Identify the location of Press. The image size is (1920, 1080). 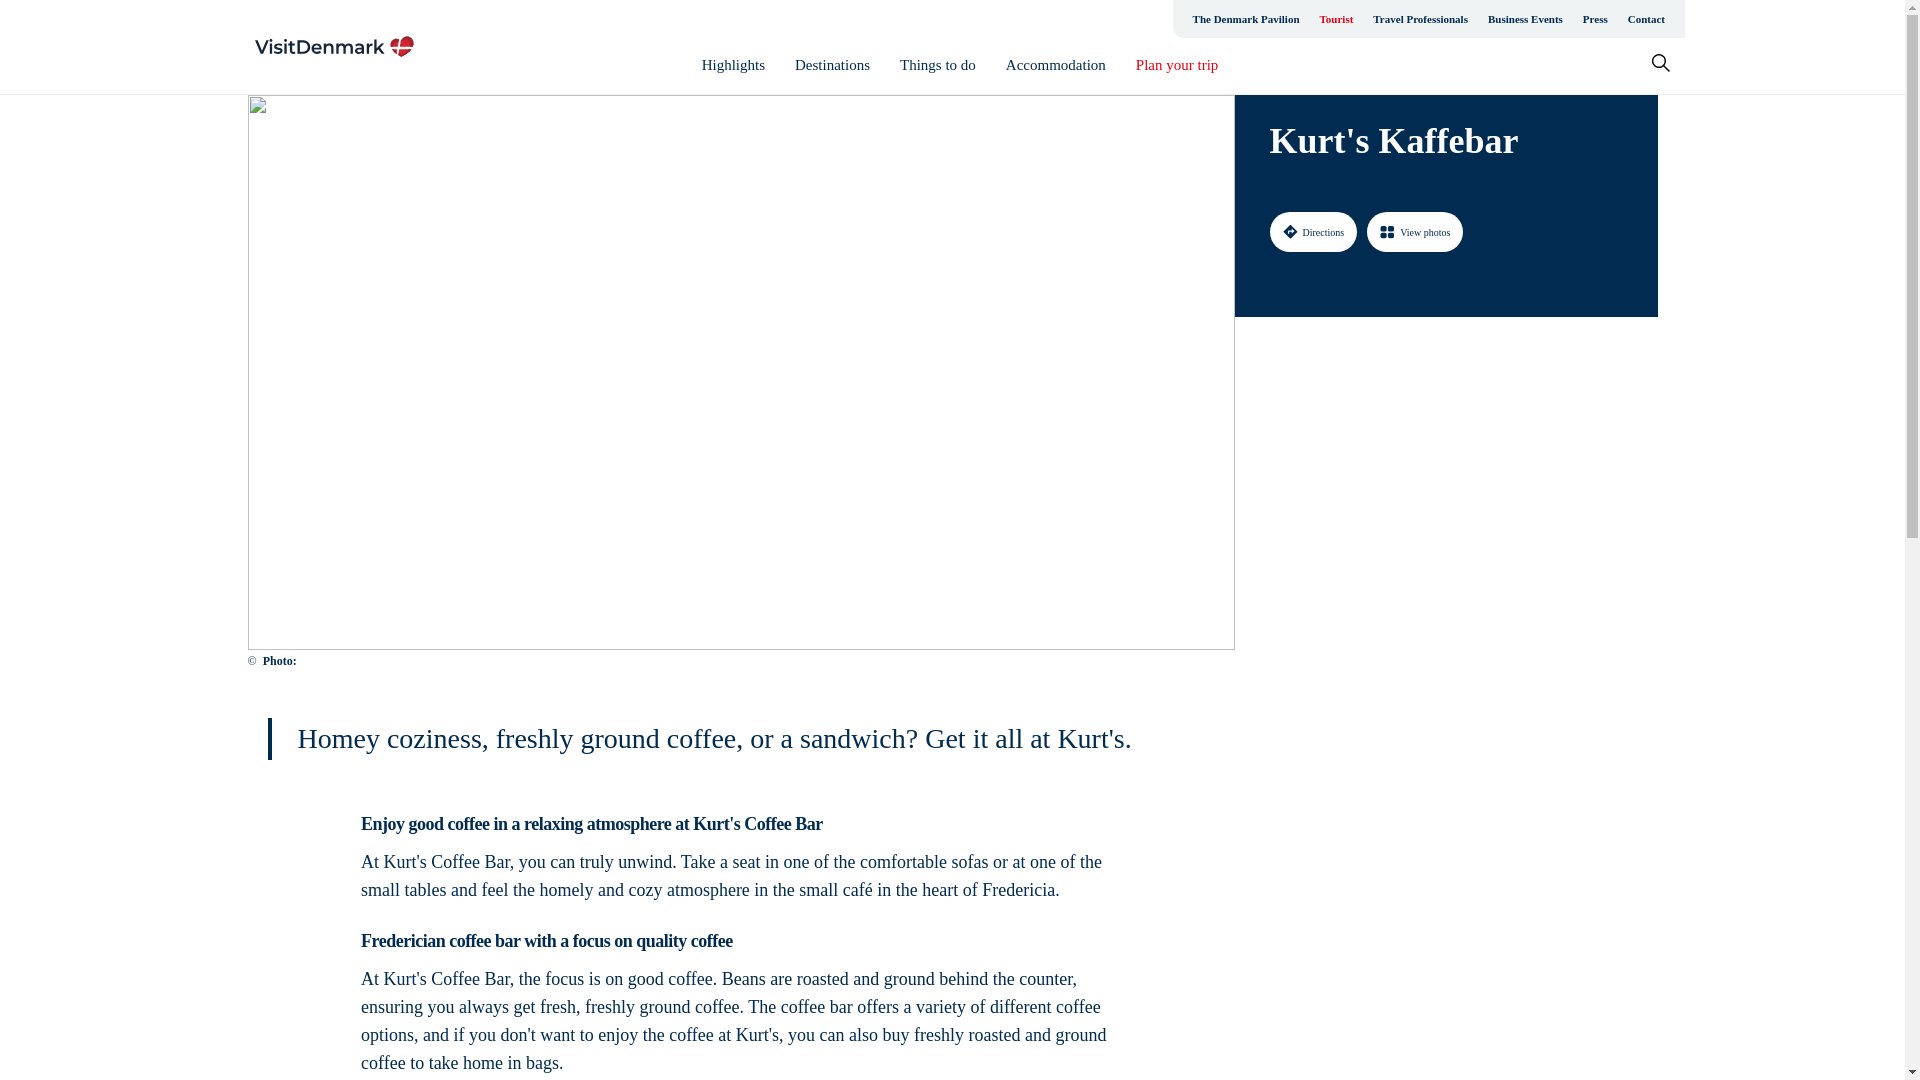
(1595, 18).